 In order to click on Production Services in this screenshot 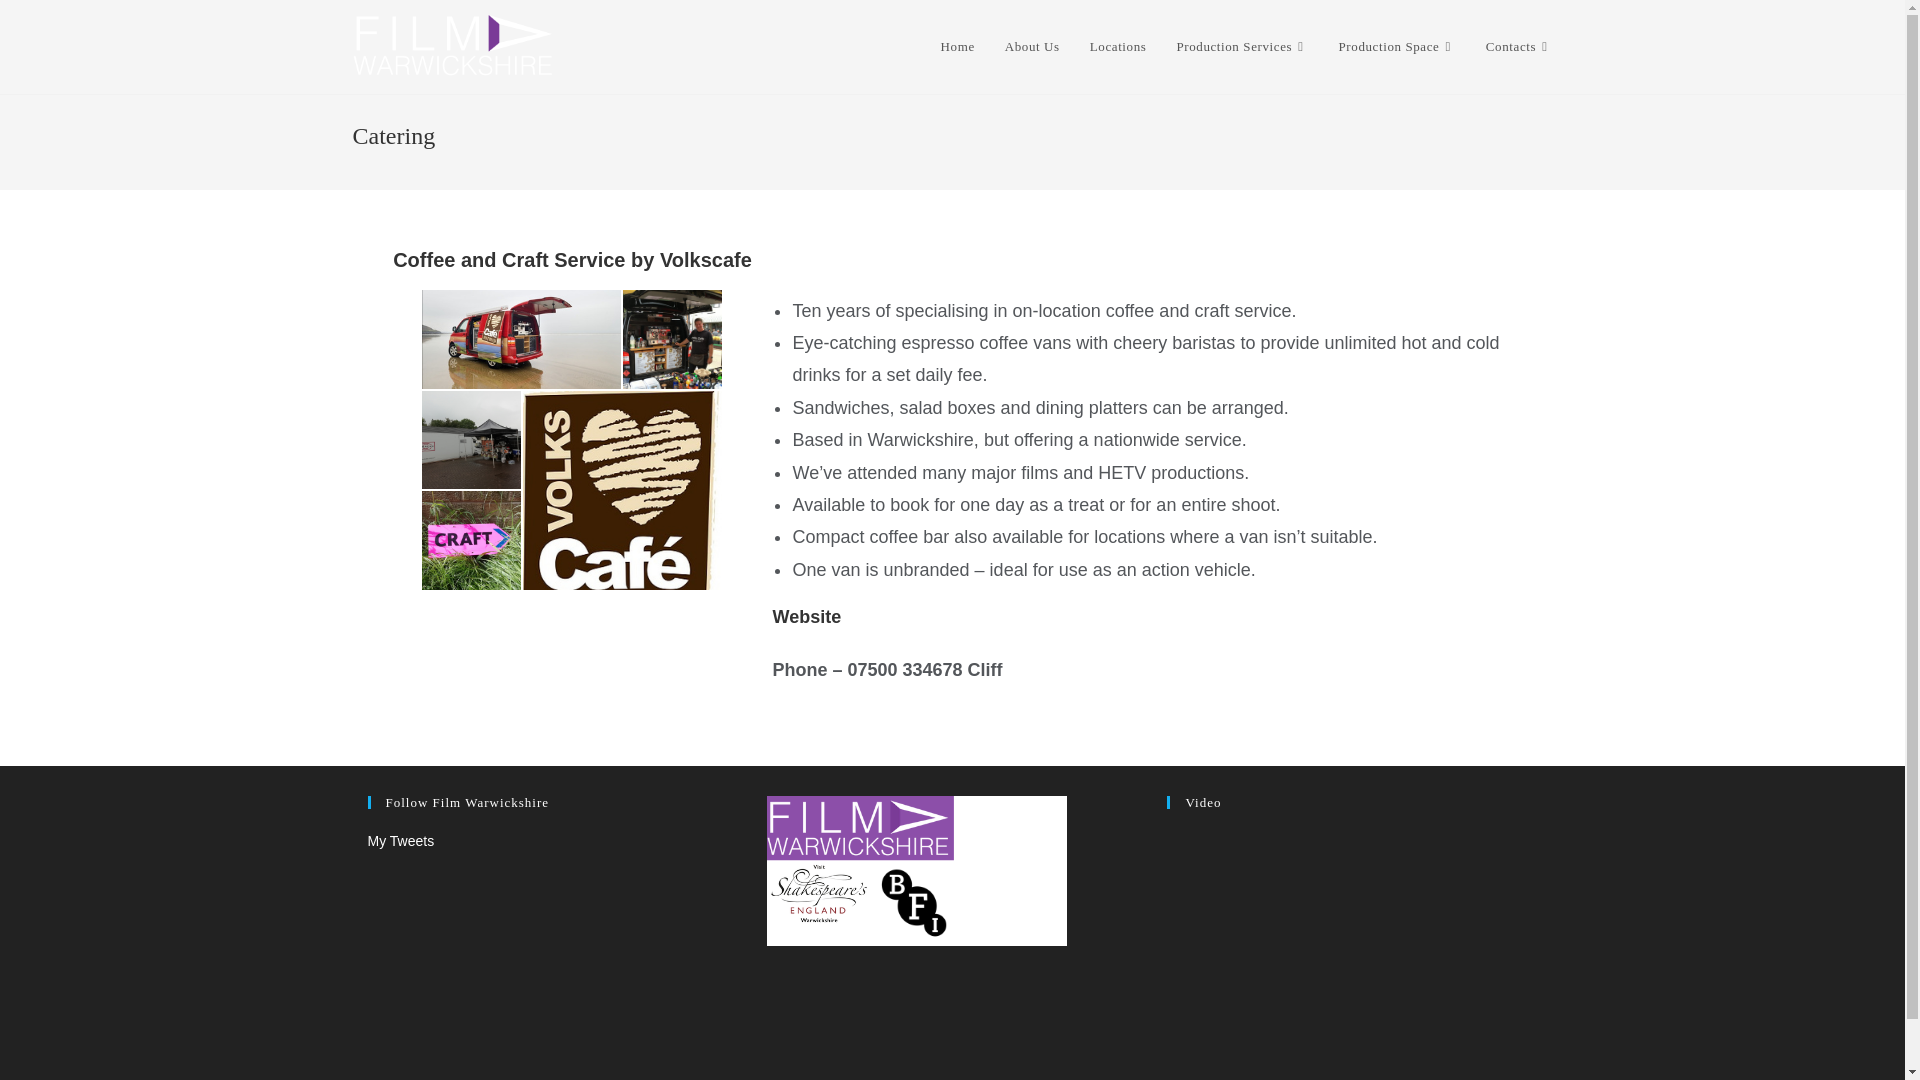, I will do `click(1242, 46)`.